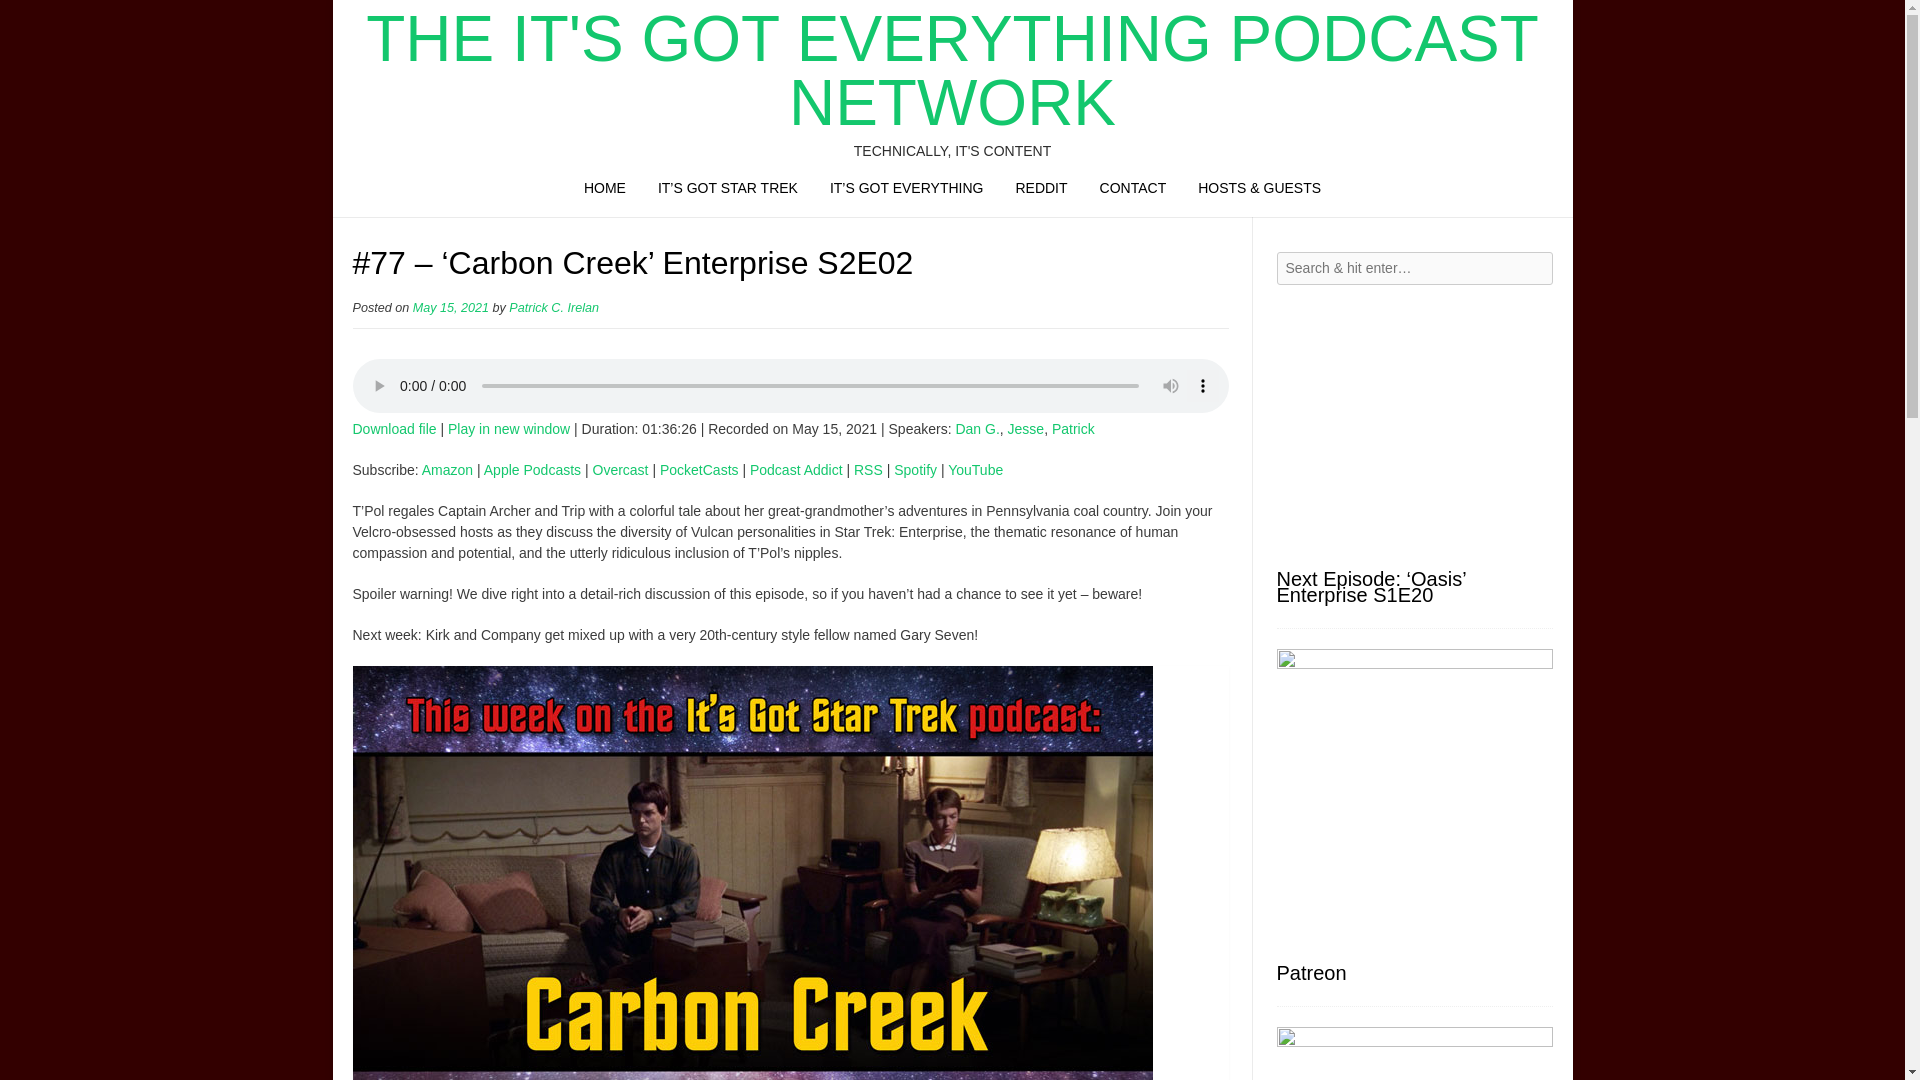 This screenshot has width=1920, height=1080. Describe the element at coordinates (1133, 192) in the screenshot. I see `CONTACT` at that location.